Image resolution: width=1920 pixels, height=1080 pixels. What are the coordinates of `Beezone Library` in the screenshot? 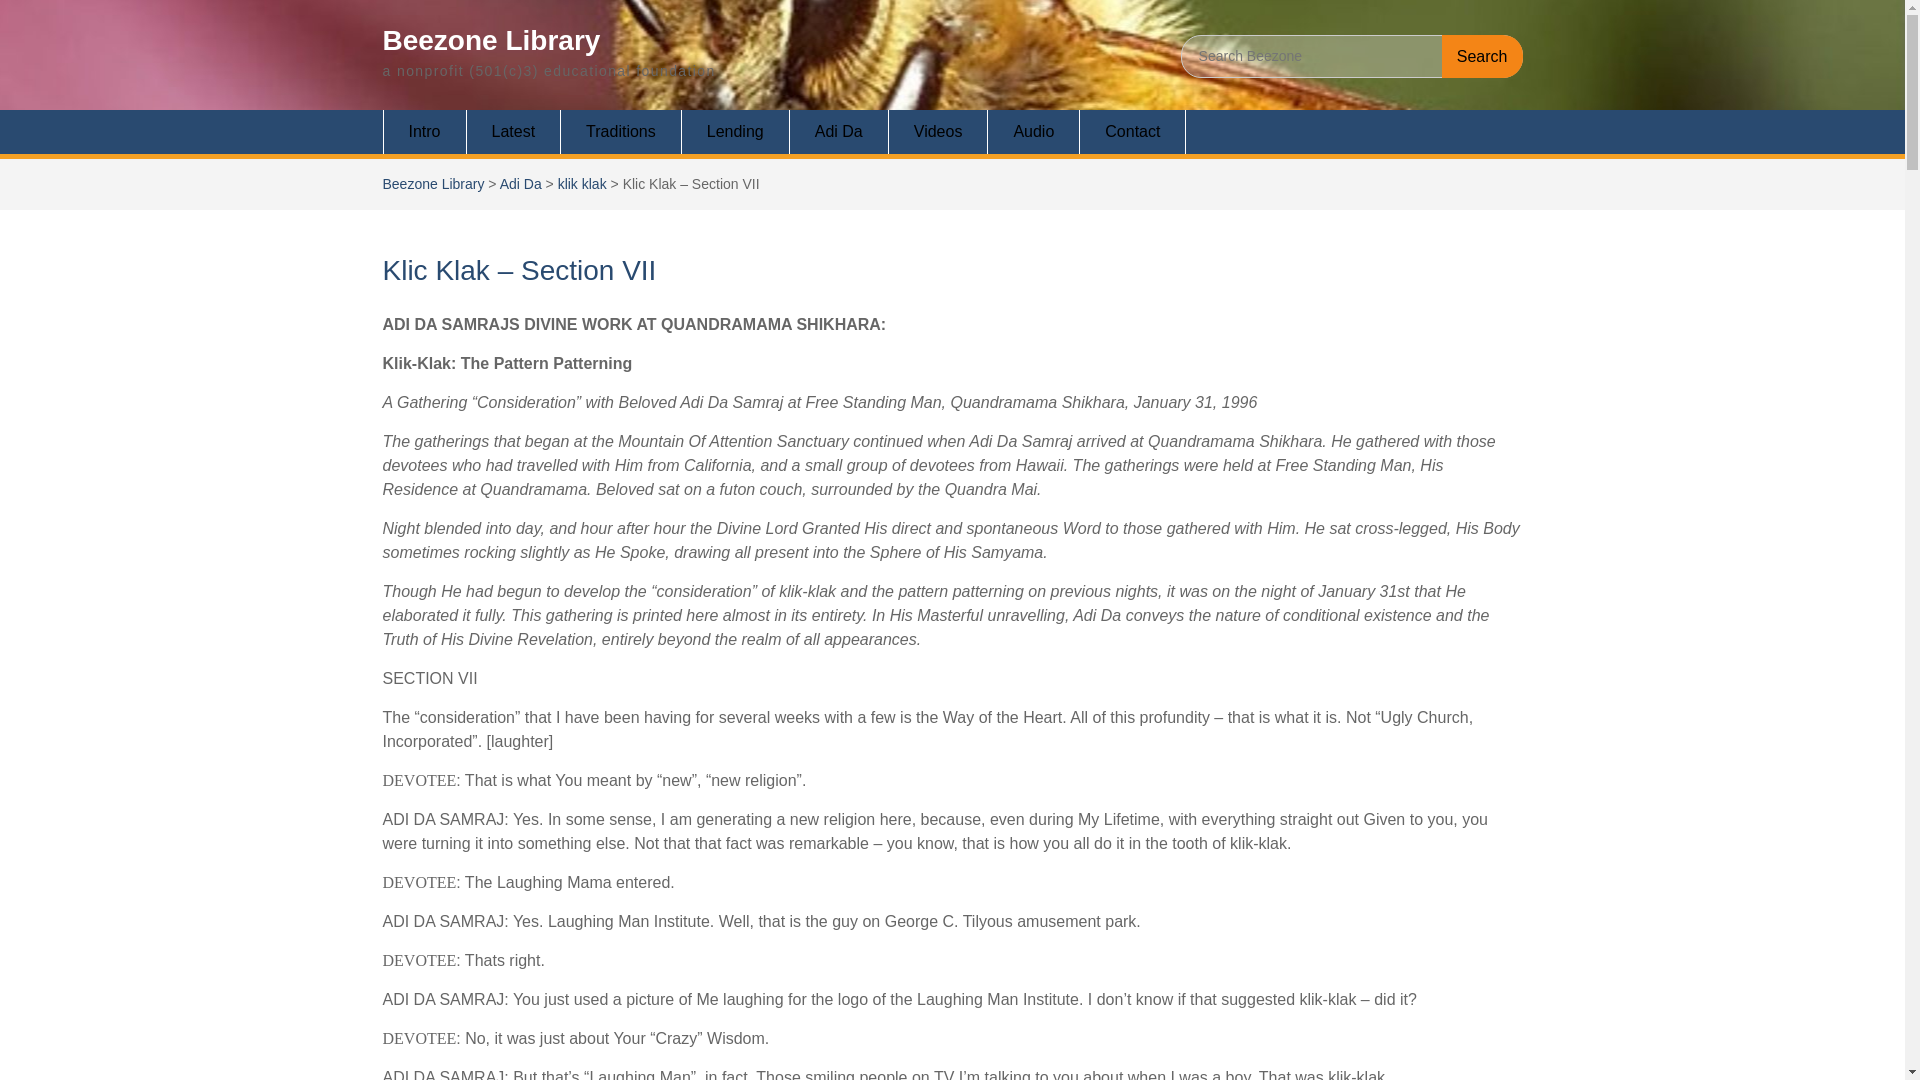 It's located at (432, 184).